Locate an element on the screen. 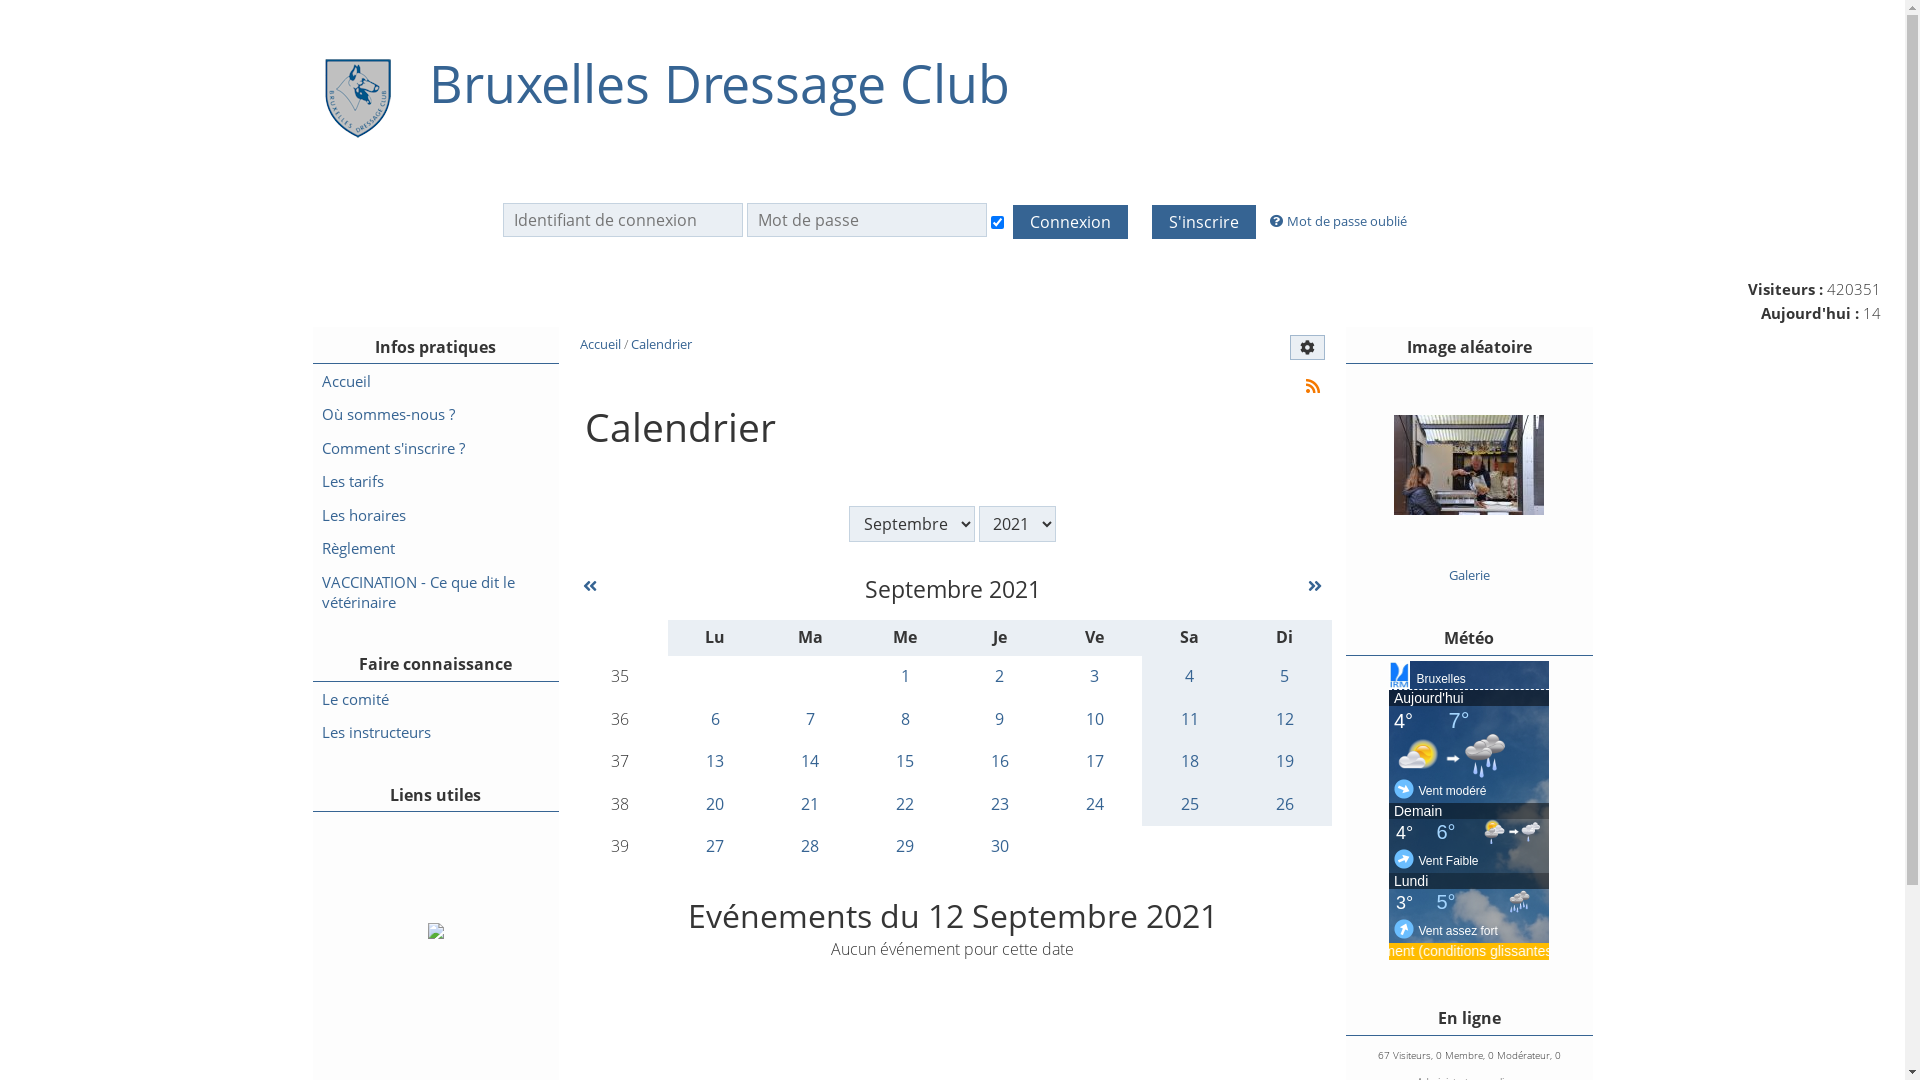 The height and width of the screenshot is (1080, 1920). 19 is located at coordinates (1284, 762).